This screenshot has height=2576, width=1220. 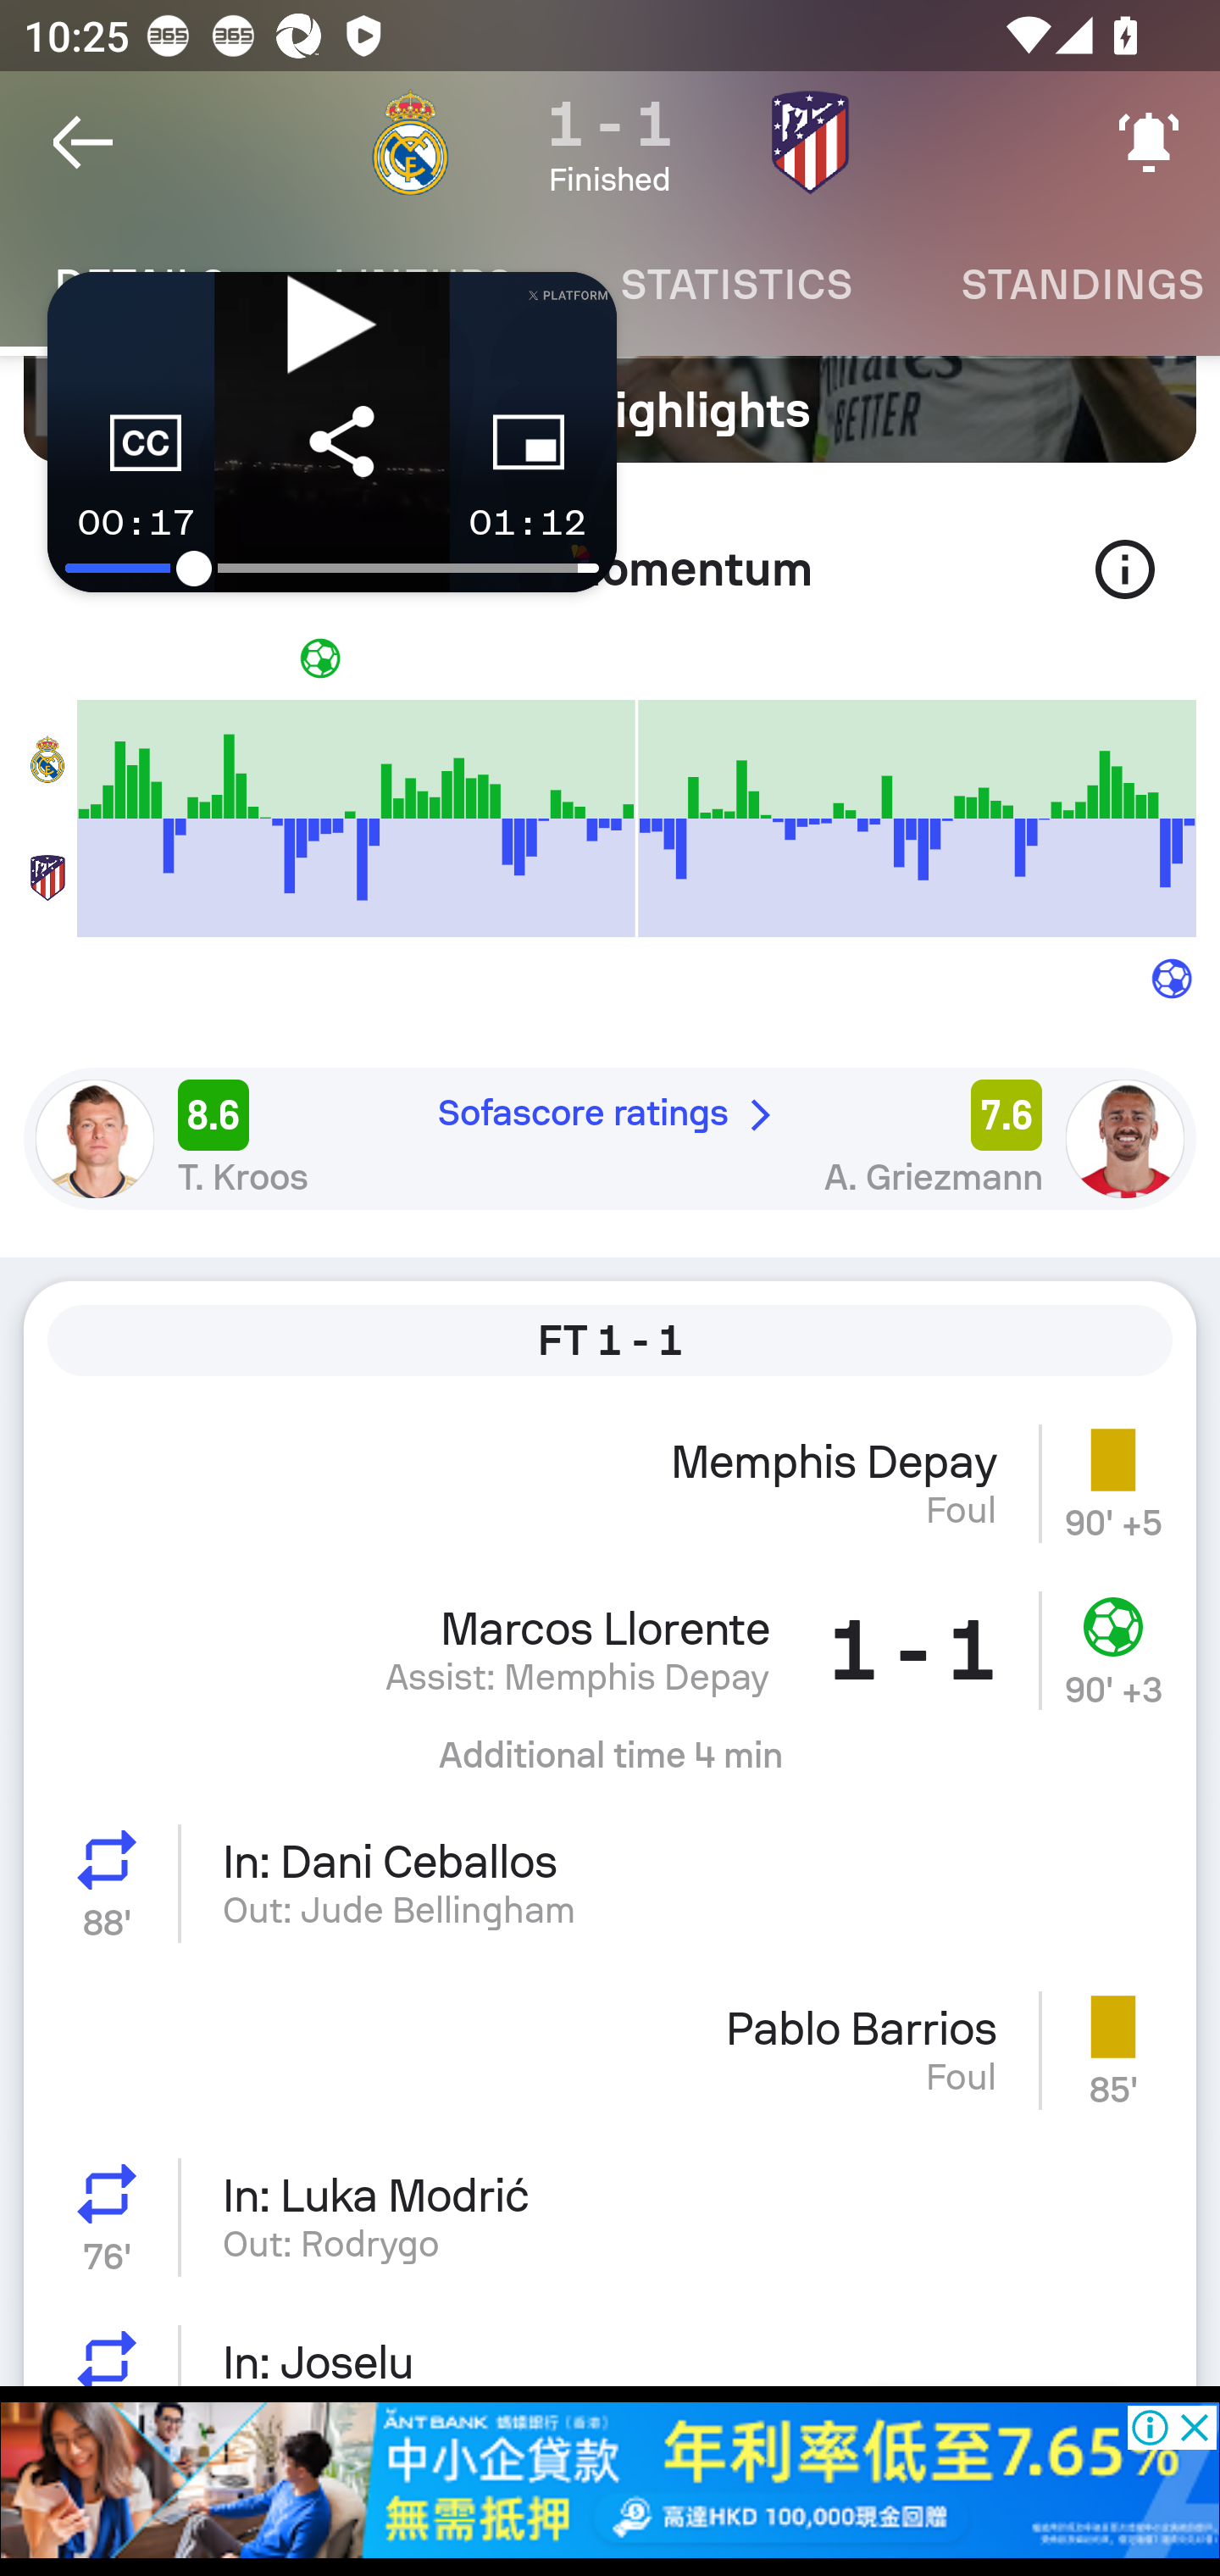 What do you see at coordinates (610, 1482) in the screenshot?
I see `Memphis Depay Foul Yellow card 90' +5` at bounding box center [610, 1482].